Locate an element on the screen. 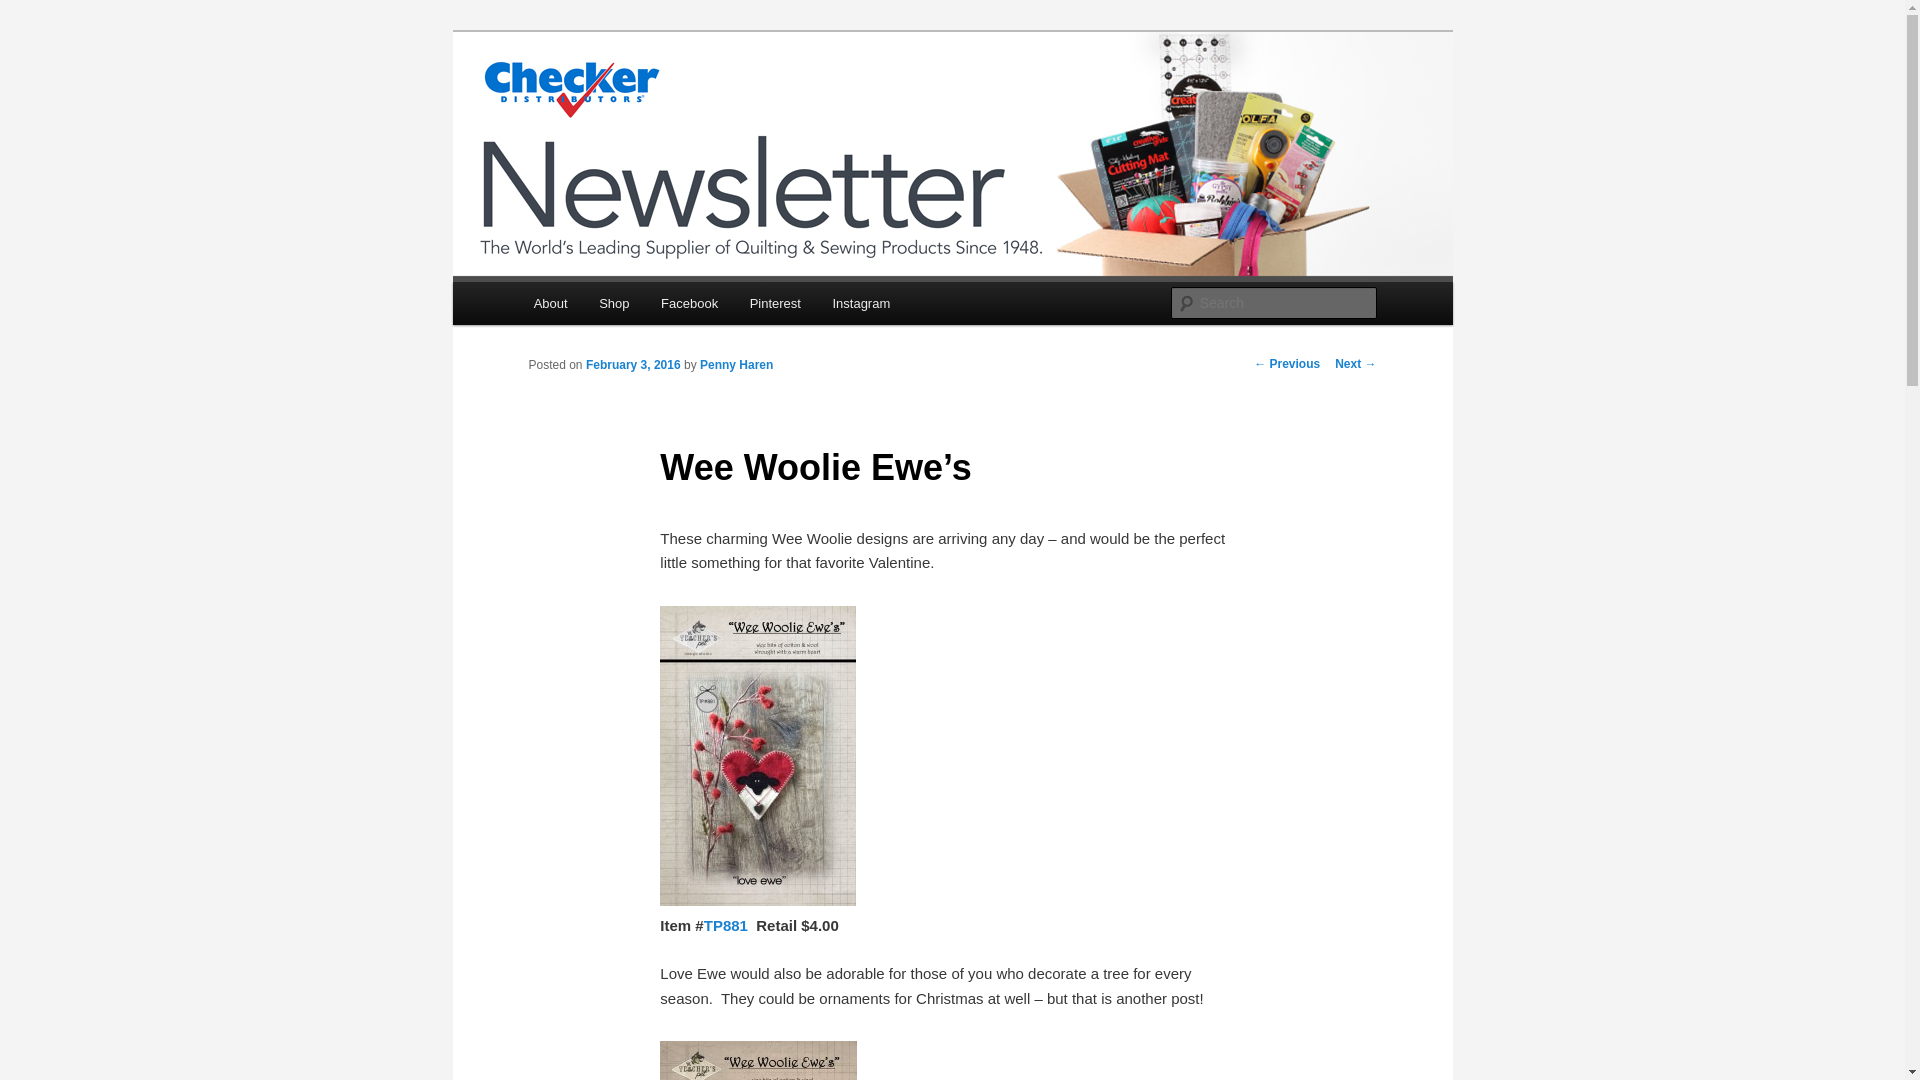  Checker News Blog is located at coordinates (668, 104).